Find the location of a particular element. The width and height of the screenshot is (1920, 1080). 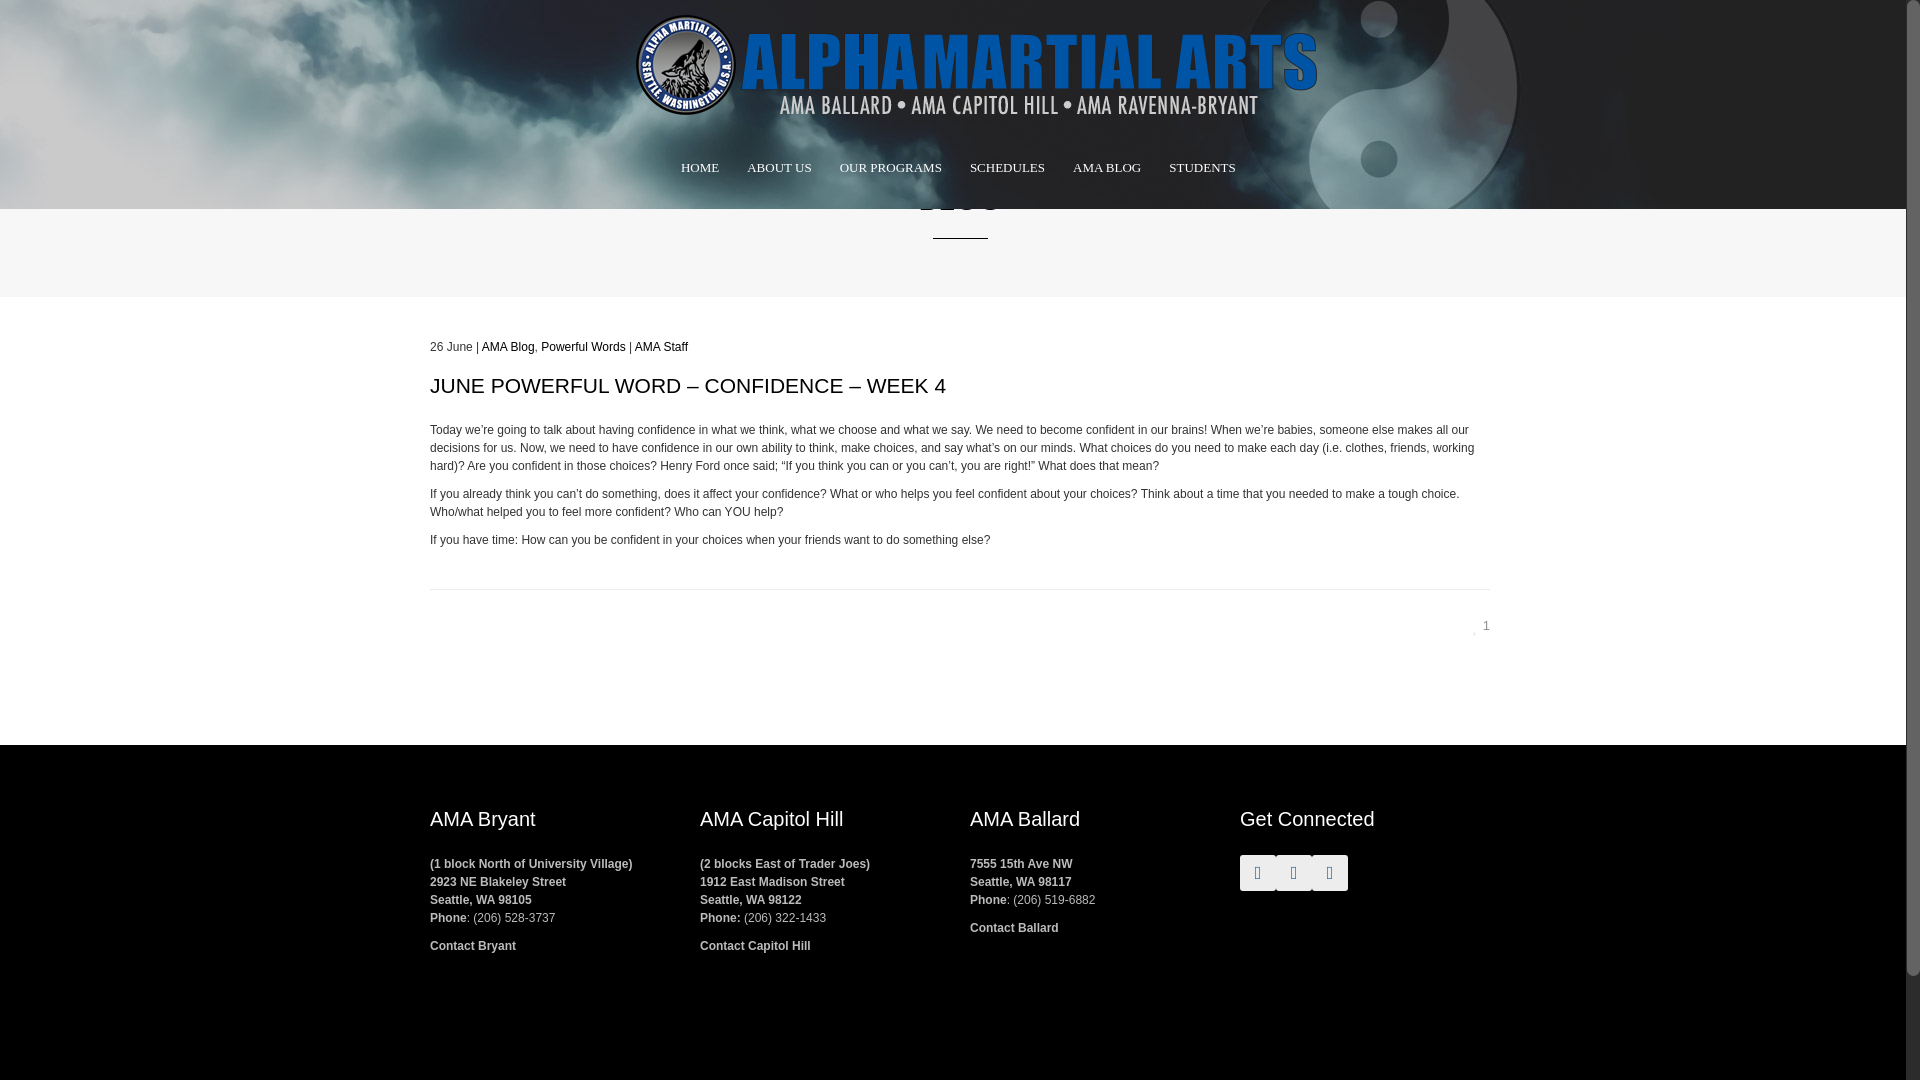

SCHEDULES is located at coordinates (1008, 52).